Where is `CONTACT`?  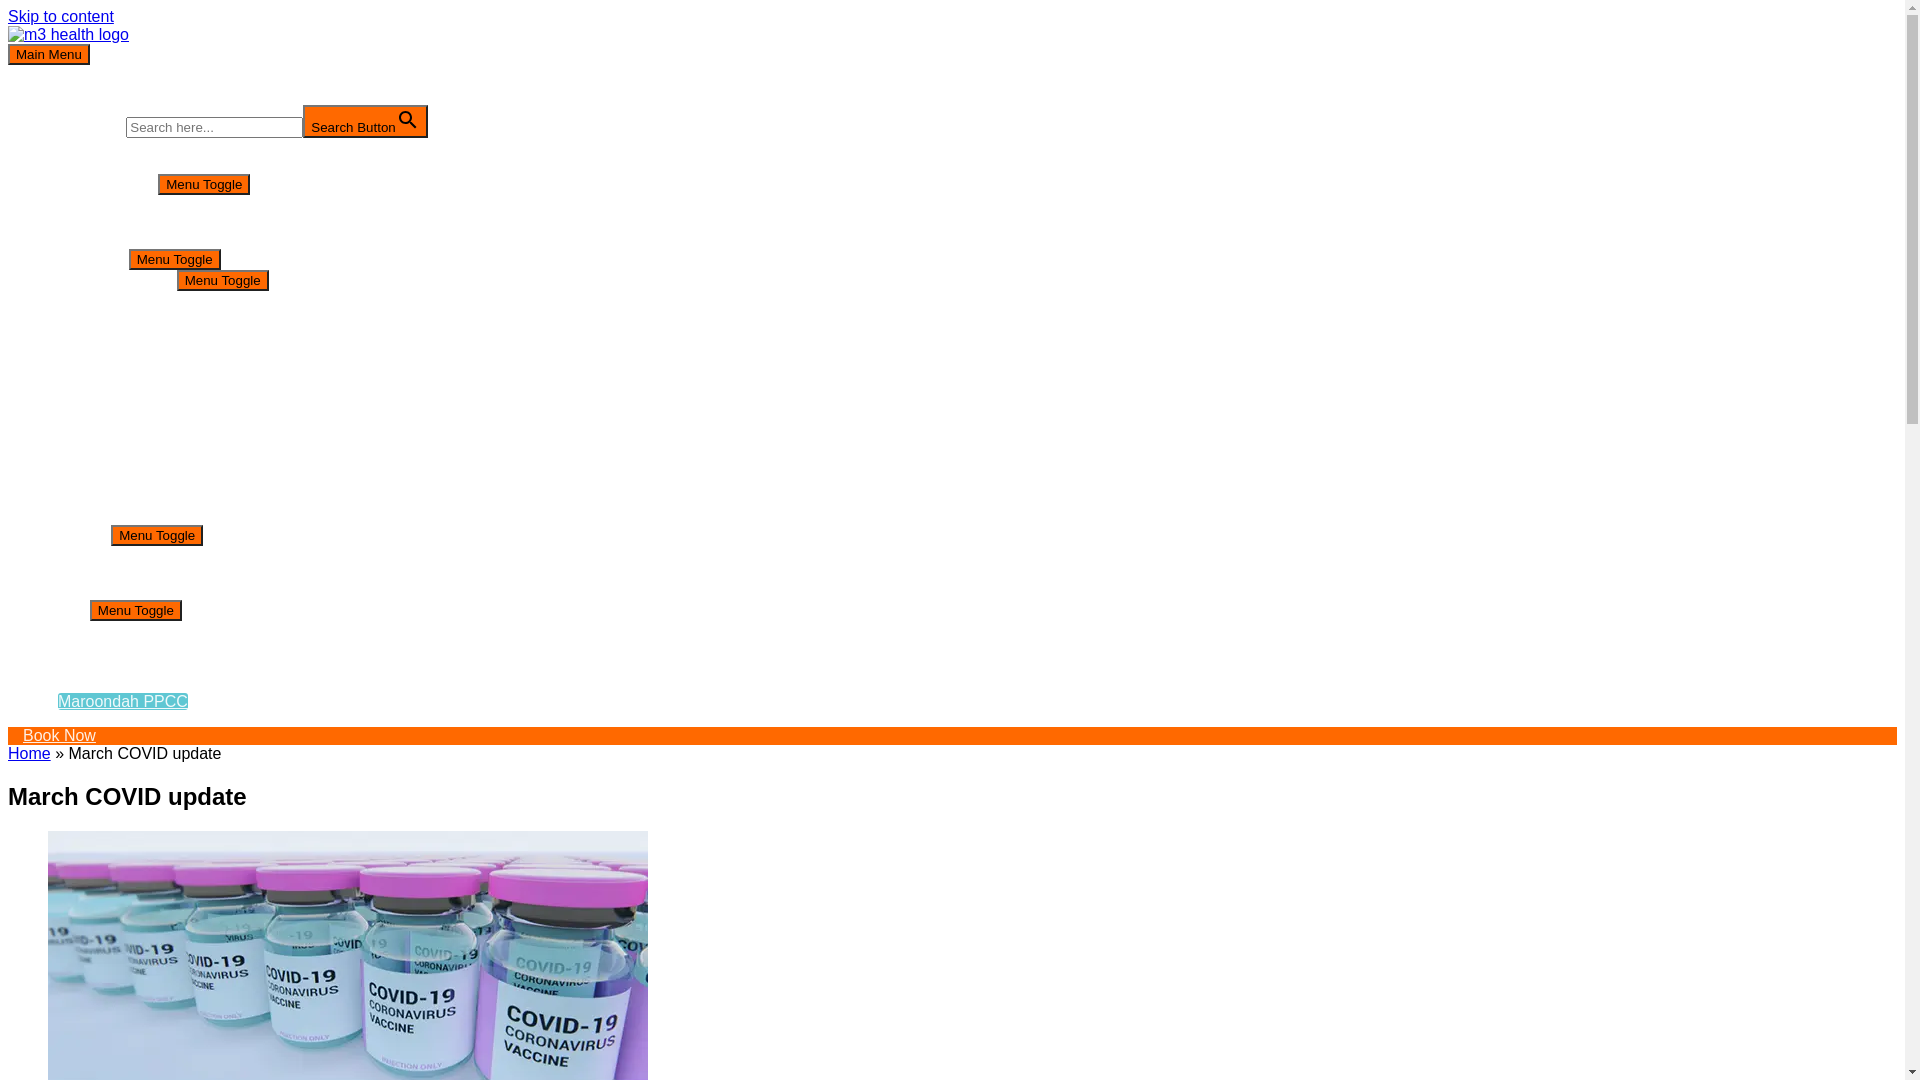
CONTACT is located at coordinates (86, 684).